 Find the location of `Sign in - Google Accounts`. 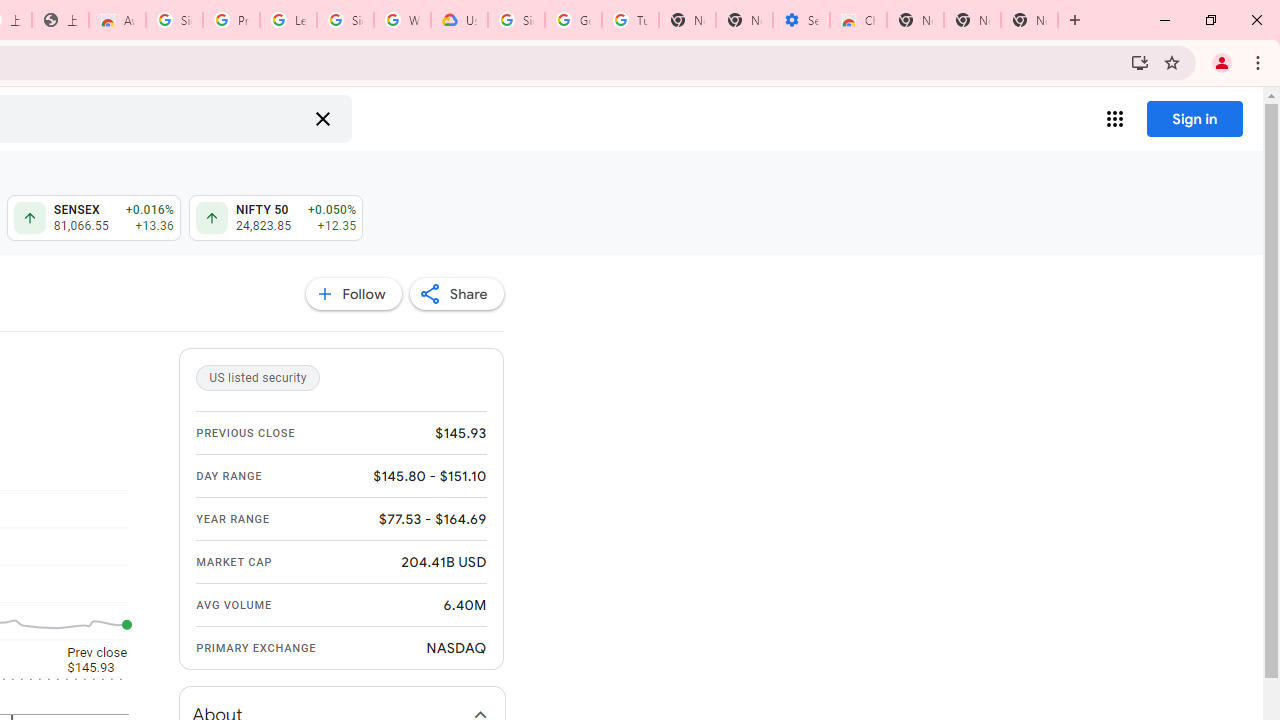

Sign in - Google Accounts is located at coordinates (174, 20).